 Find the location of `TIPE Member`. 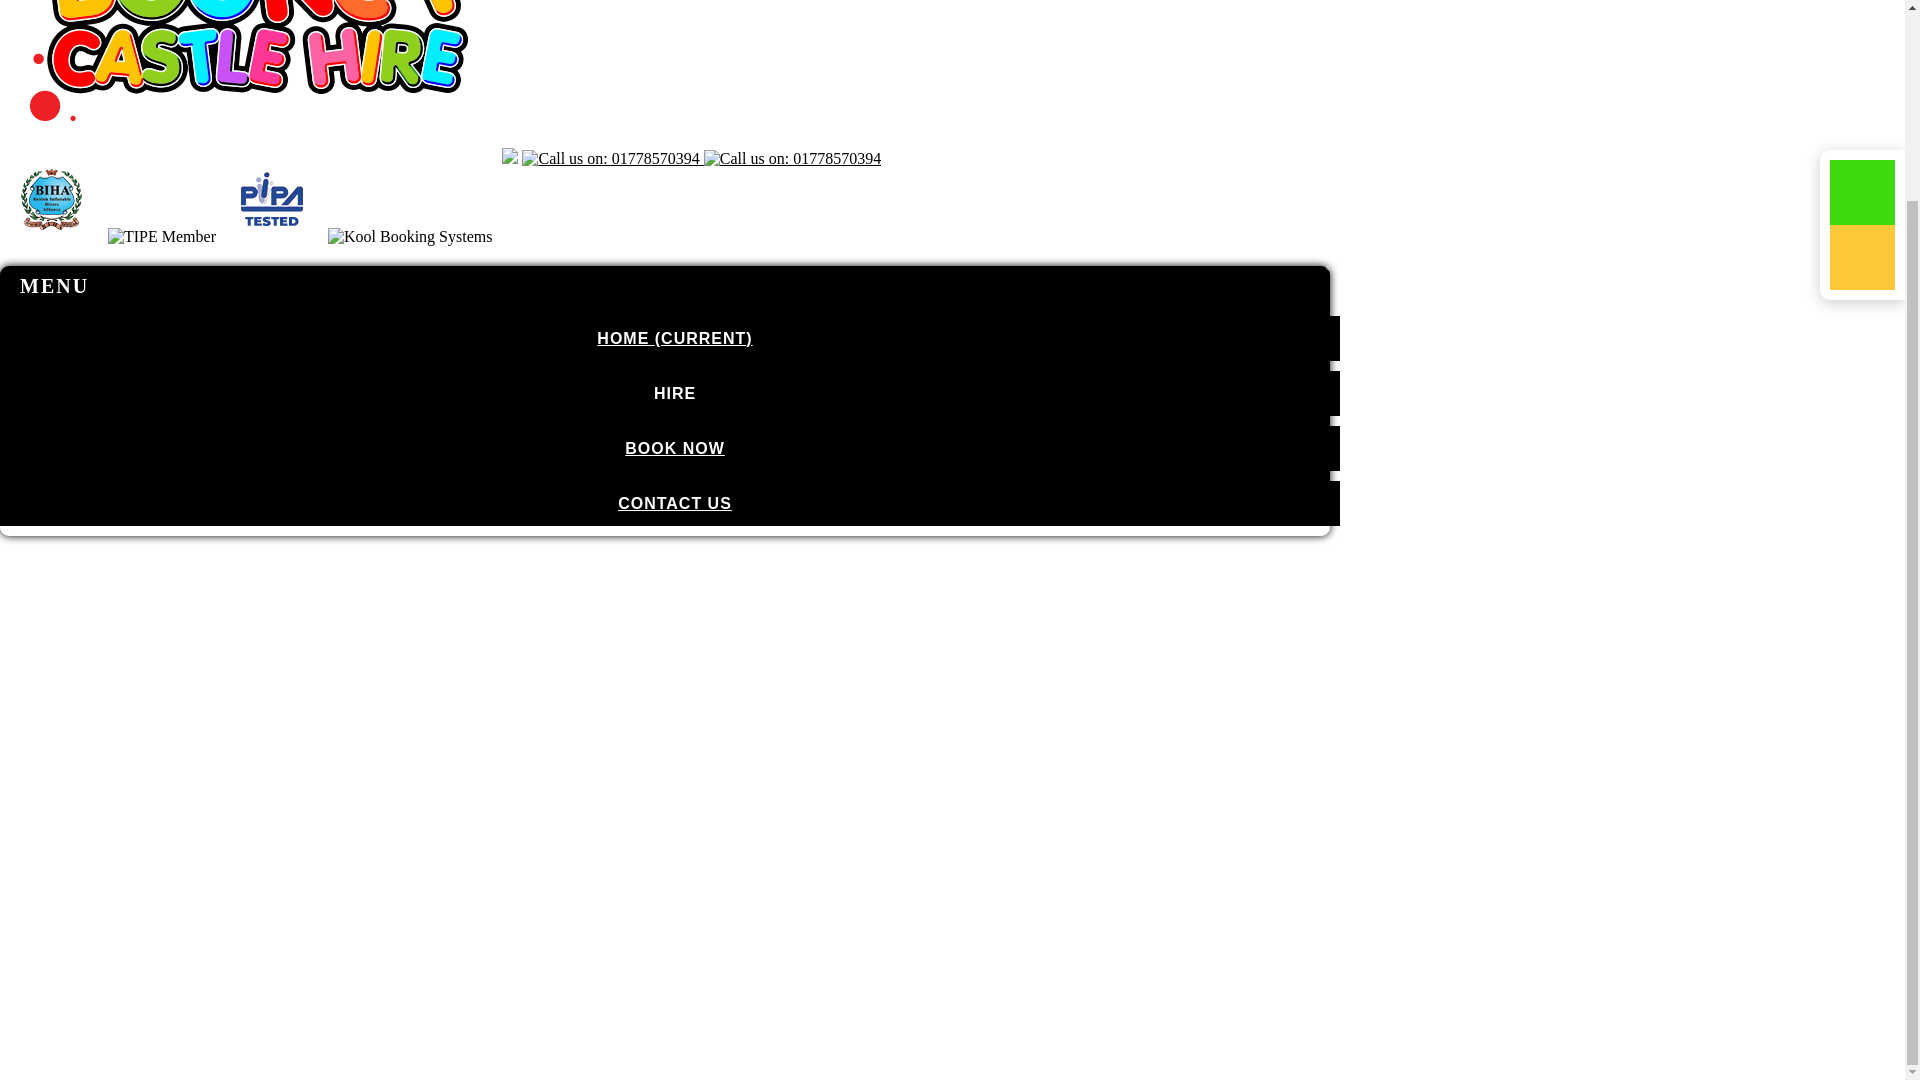

TIPE Member is located at coordinates (161, 236).